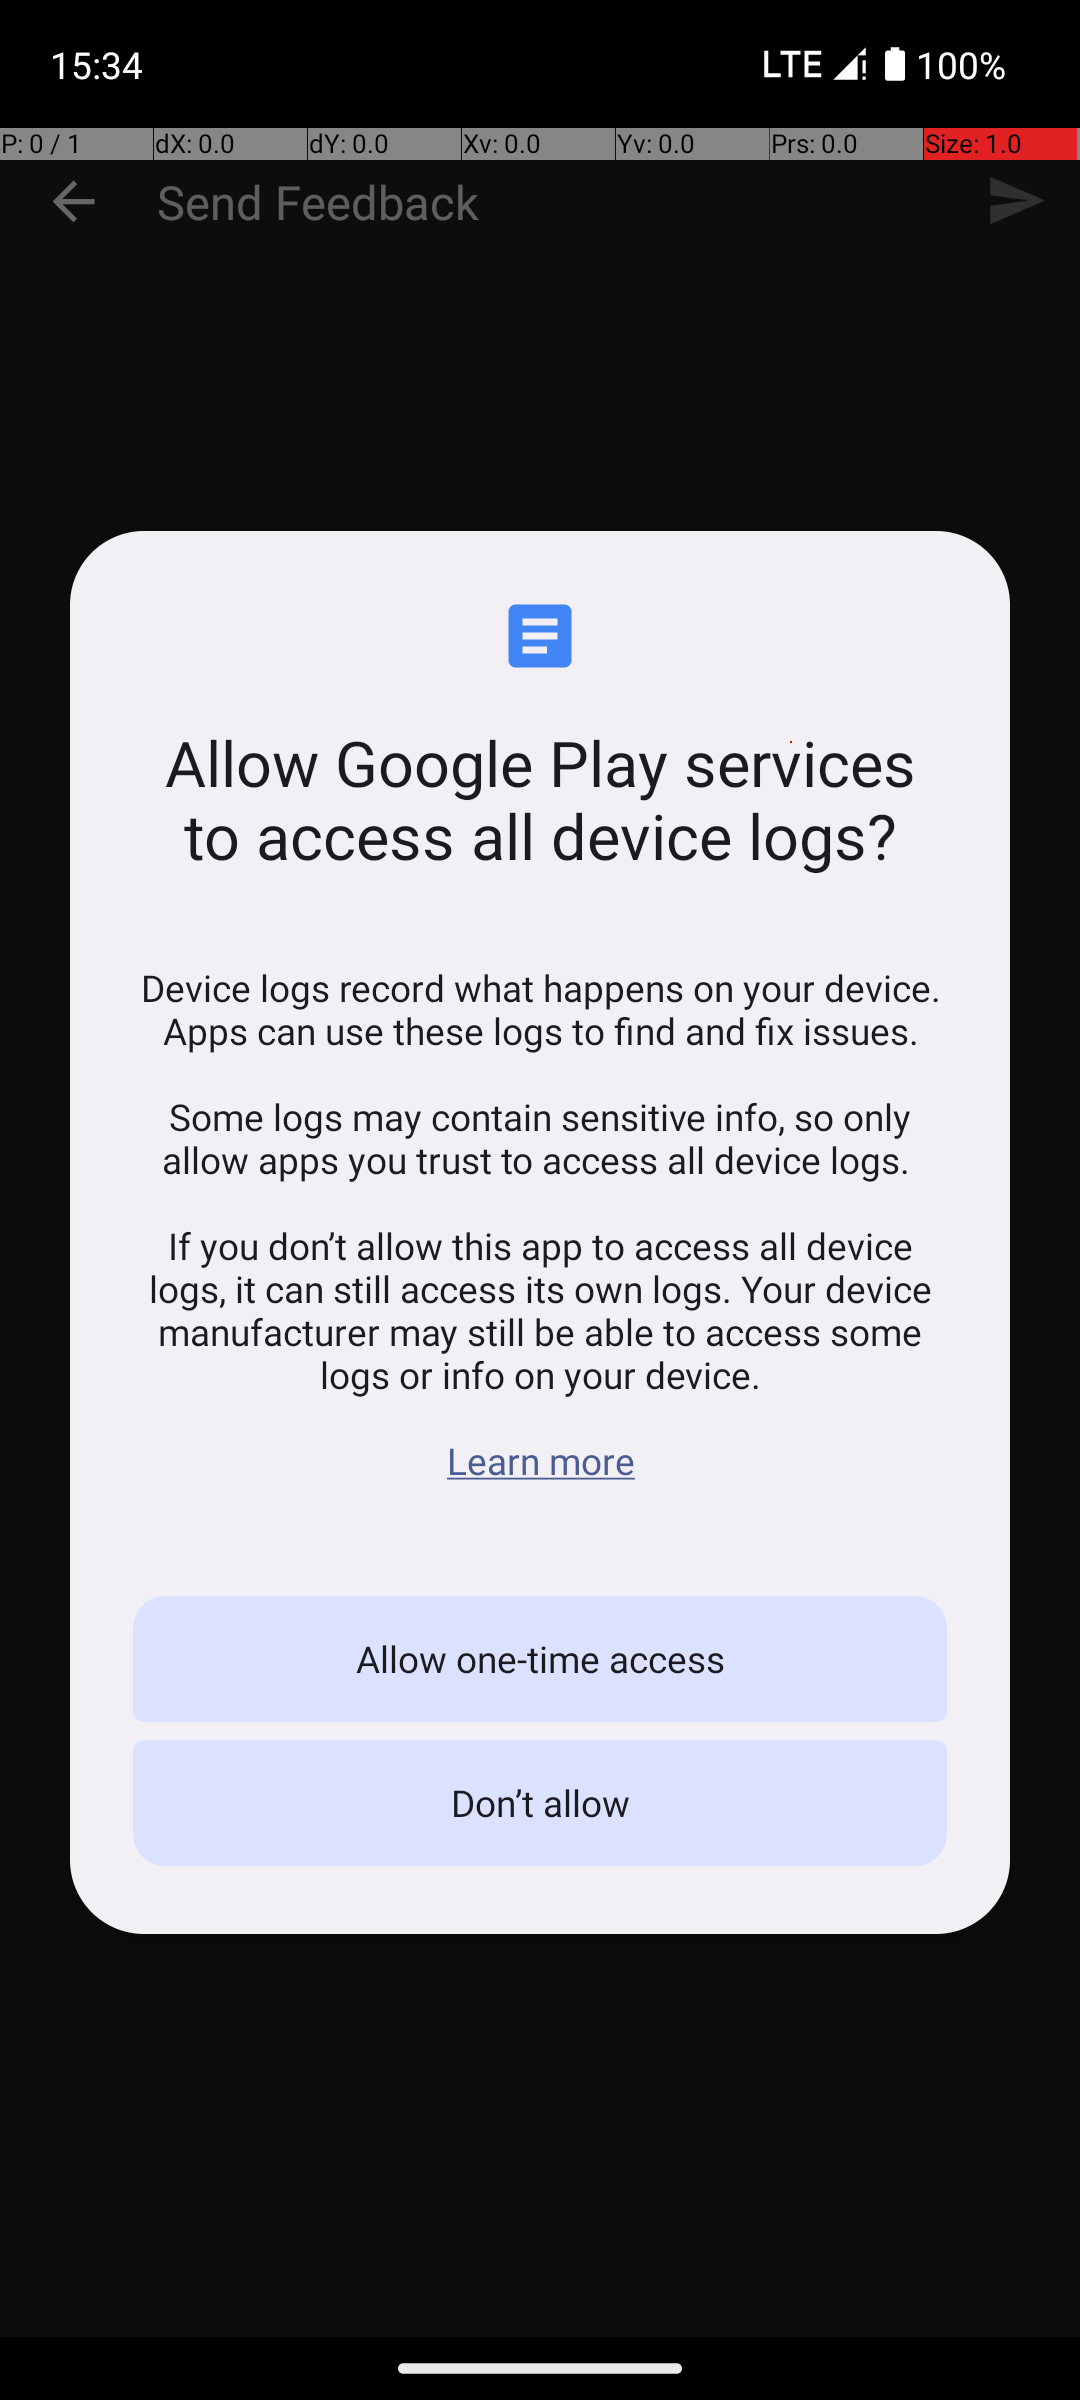  Describe the element at coordinates (540, 1224) in the screenshot. I see `Device logs record what happens on your device. Apps can use these logs to find and fix issues.

Some logs may contain sensitive info, so only allow apps you trust to access all device logs. 

If you don’t allow this app to access all device logs, it can still access its own logs. Your device manufacturer may still be able to access some logs or info on your device.

Learn more` at that location.